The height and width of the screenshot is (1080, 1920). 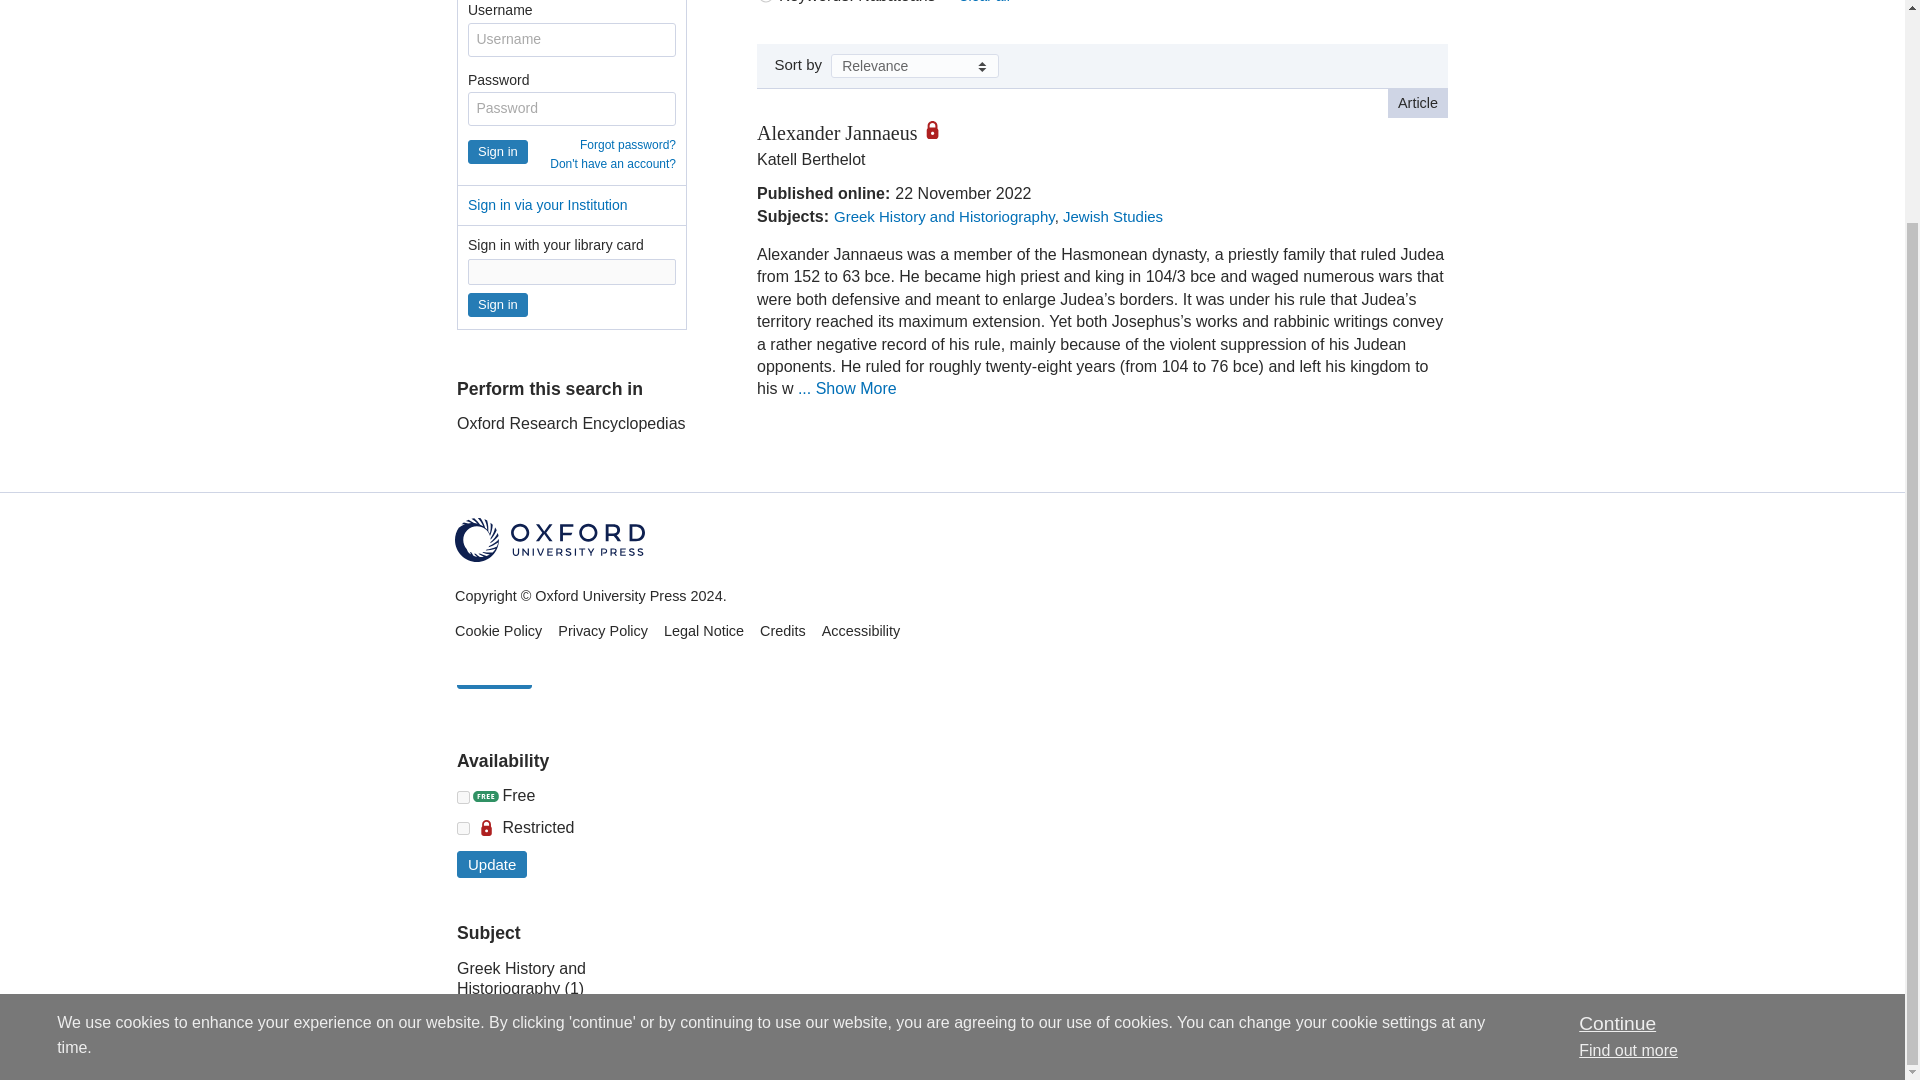 What do you see at coordinates (498, 152) in the screenshot?
I see `Sign in` at bounding box center [498, 152].